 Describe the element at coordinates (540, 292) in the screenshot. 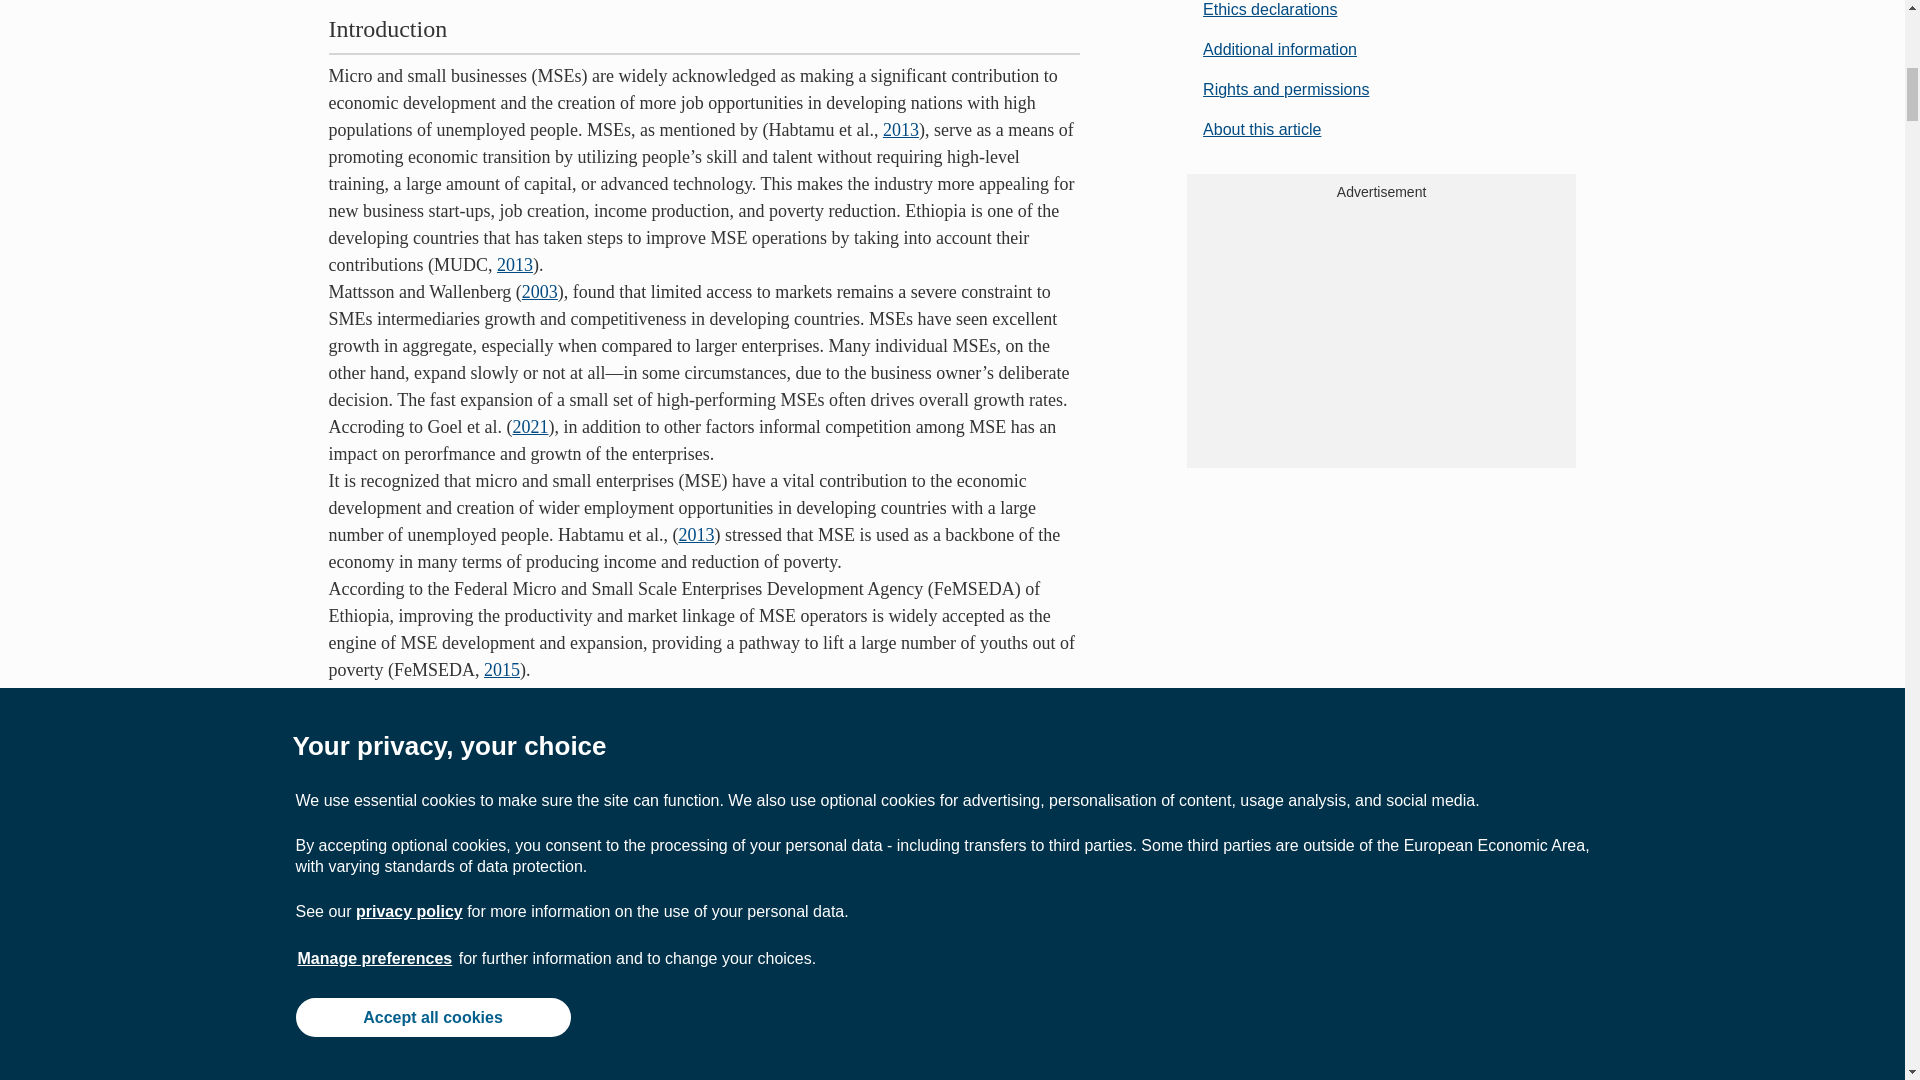

I see `2003` at that location.